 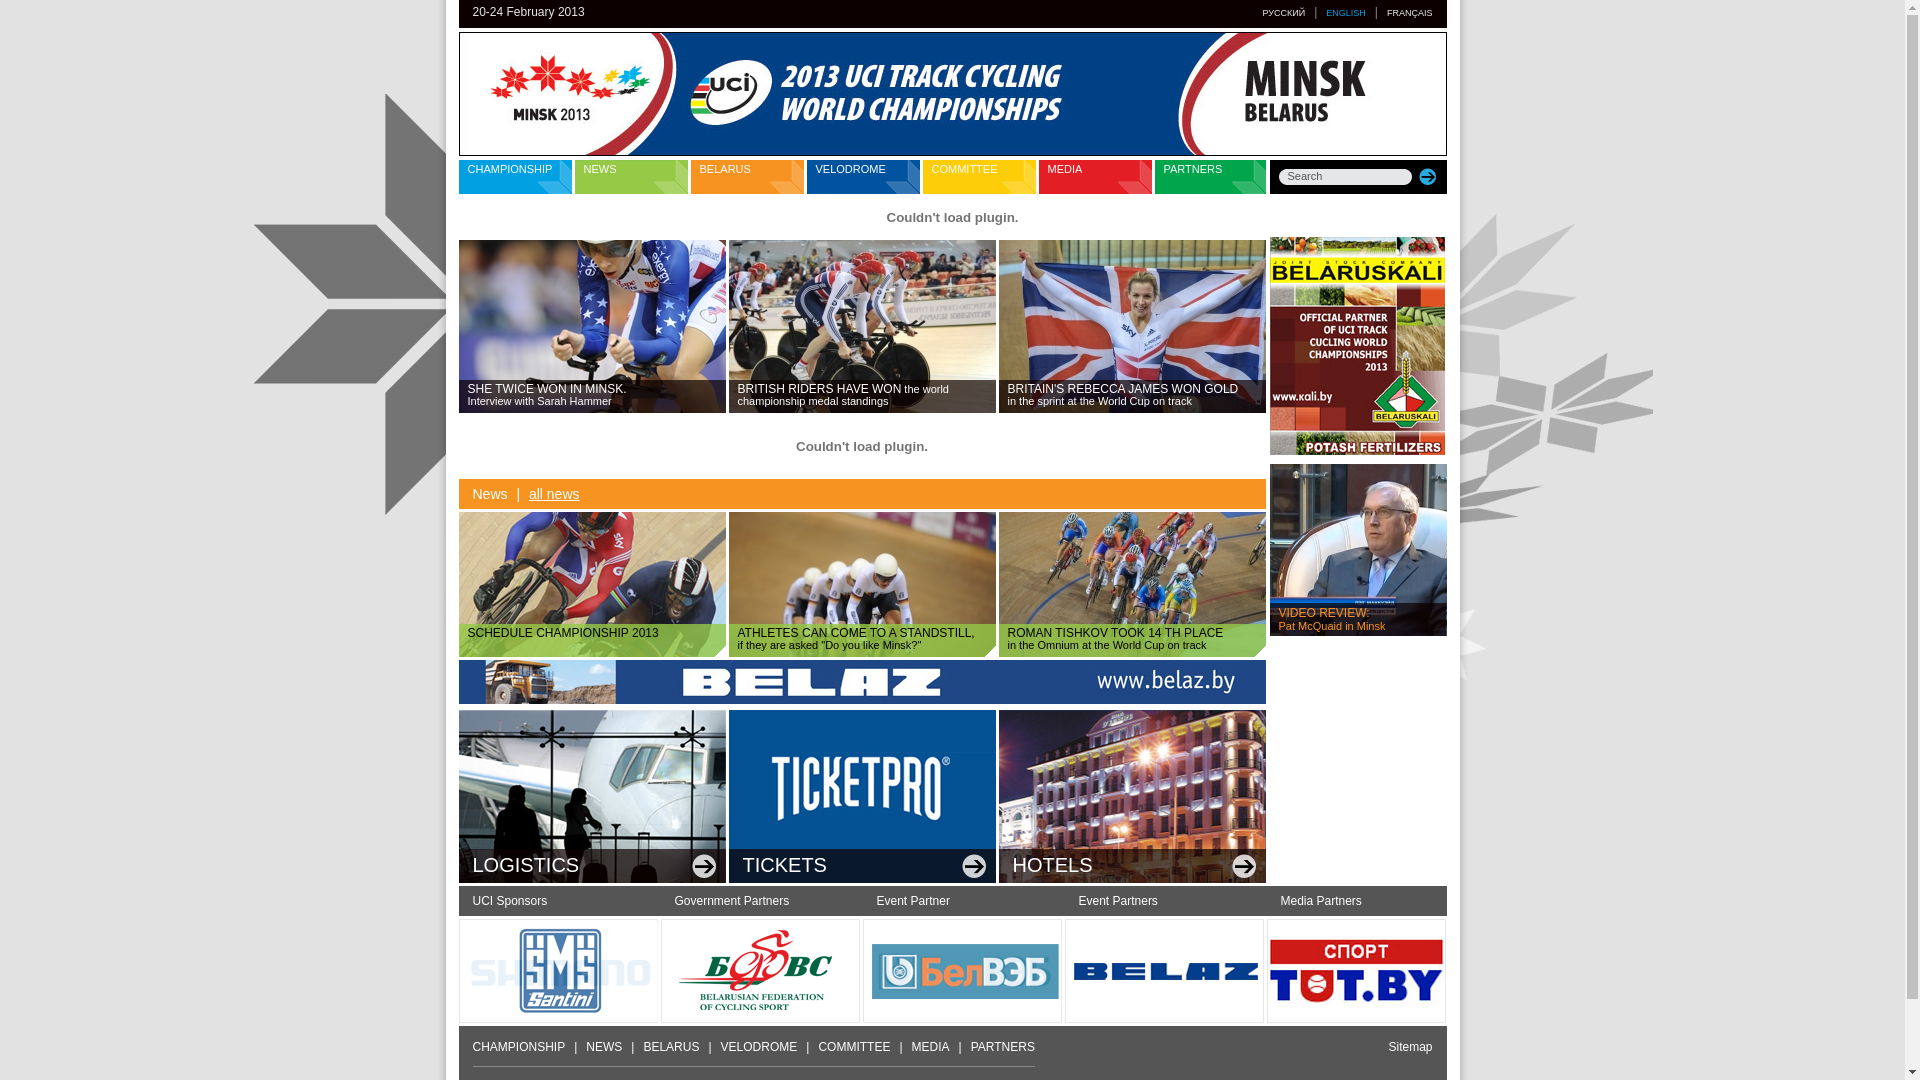 I want to click on VELODROME, so click(x=862, y=177).